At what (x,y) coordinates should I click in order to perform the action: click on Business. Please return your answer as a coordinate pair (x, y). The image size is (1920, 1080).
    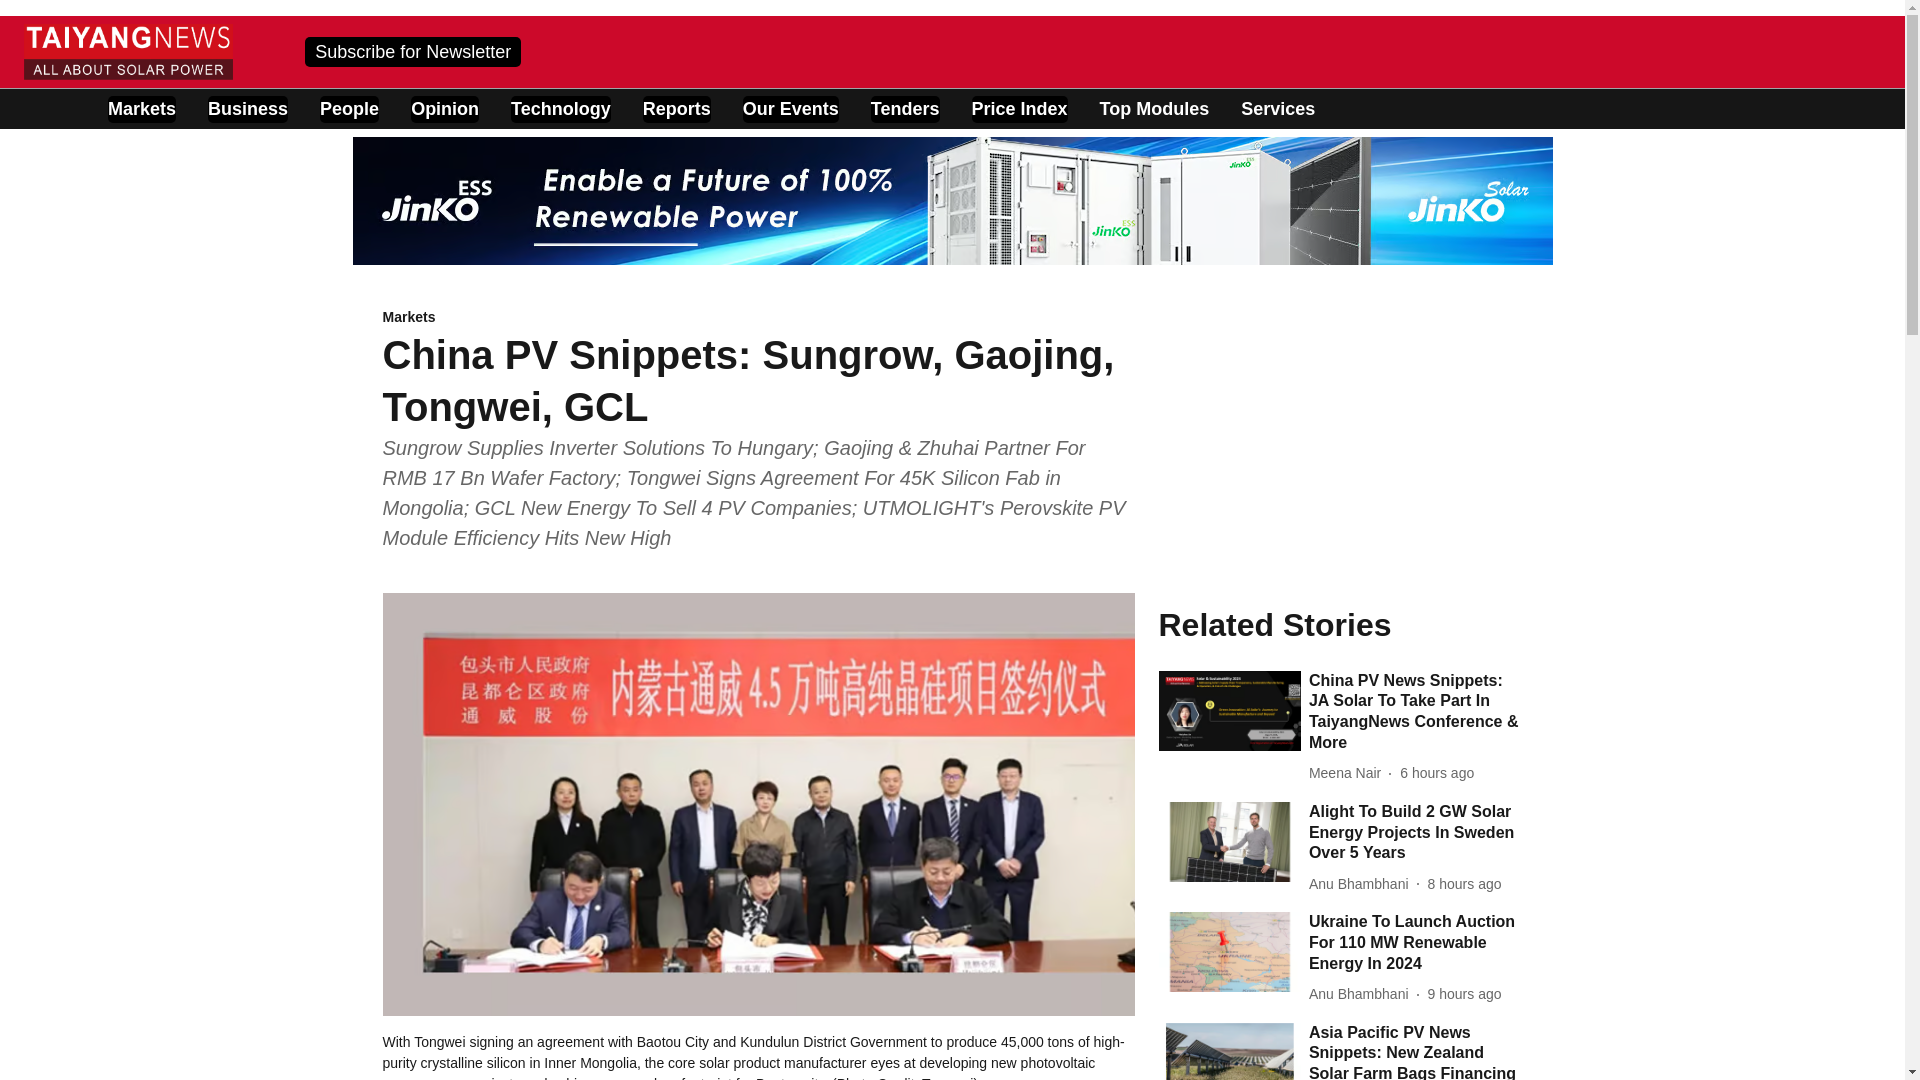
    Looking at the image, I should click on (248, 110).